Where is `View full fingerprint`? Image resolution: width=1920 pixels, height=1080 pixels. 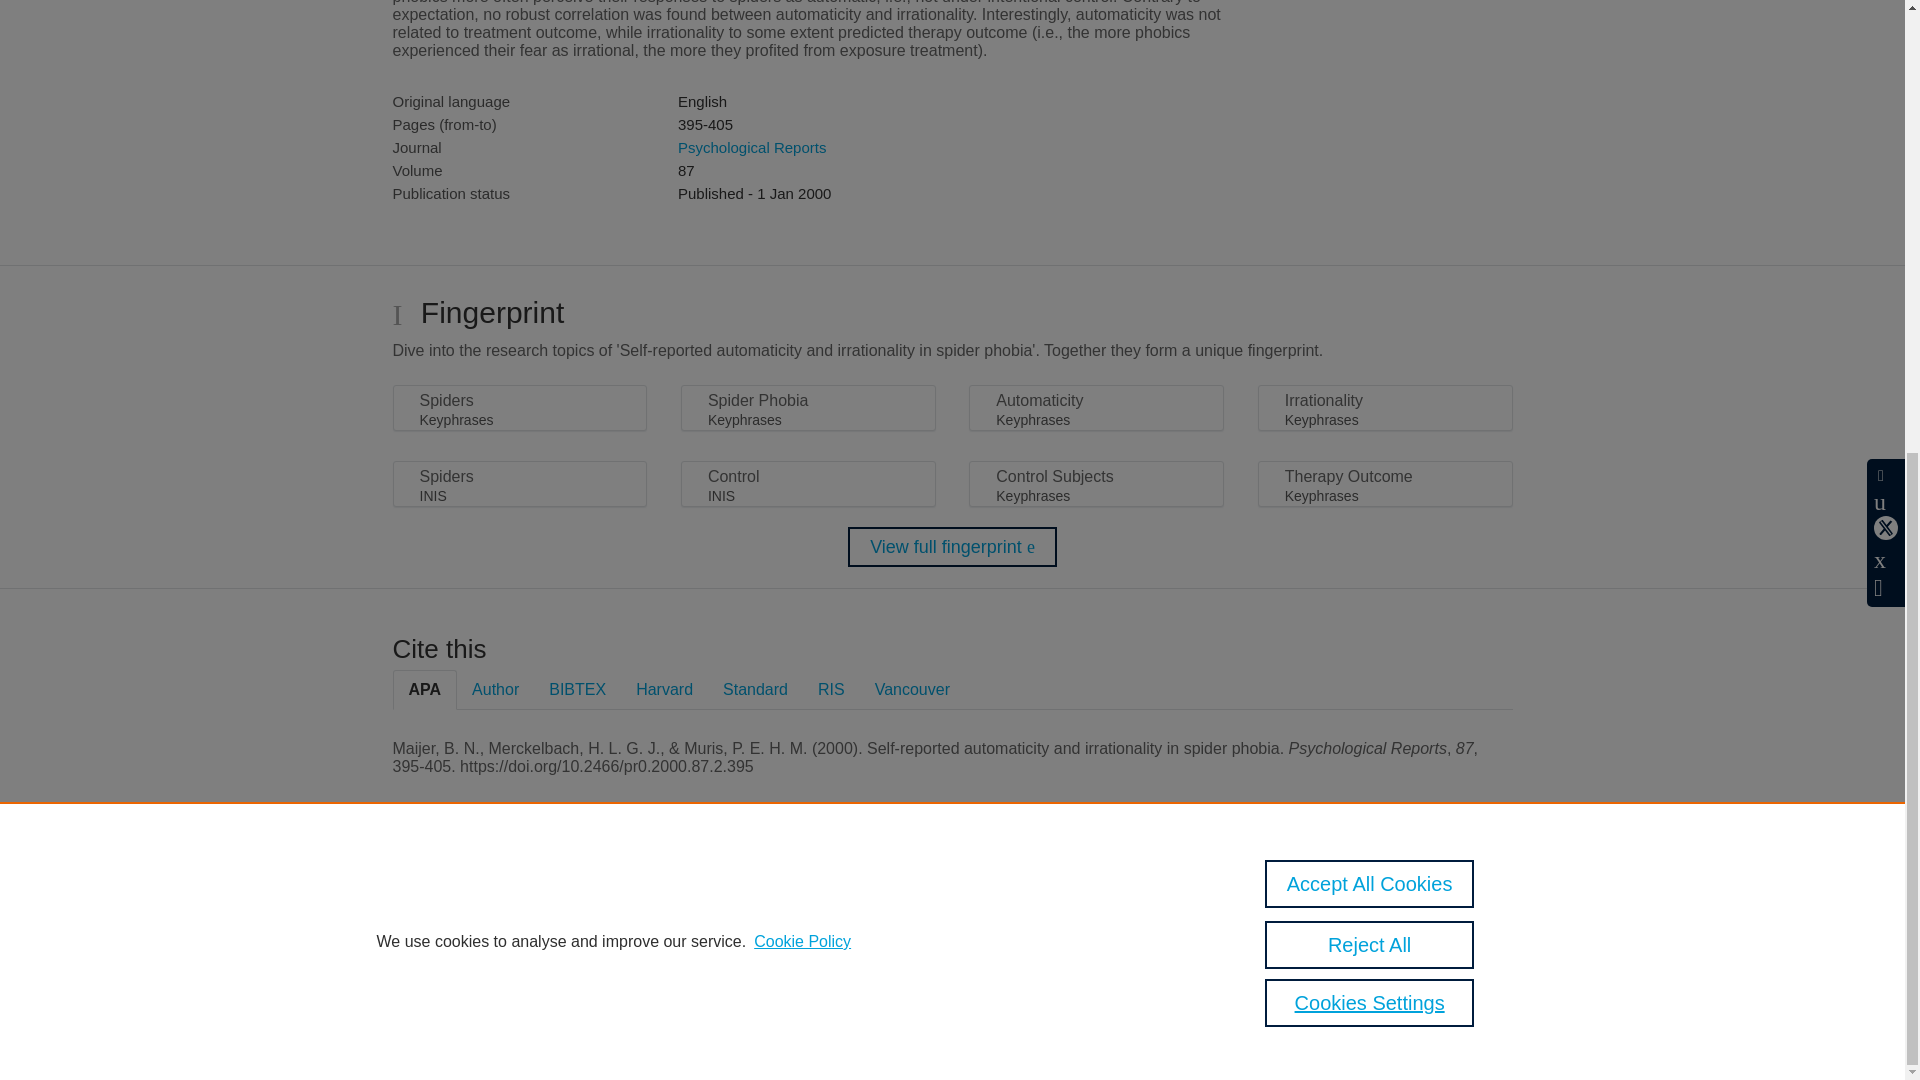 View full fingerprint is located at coordinates (952, 547).